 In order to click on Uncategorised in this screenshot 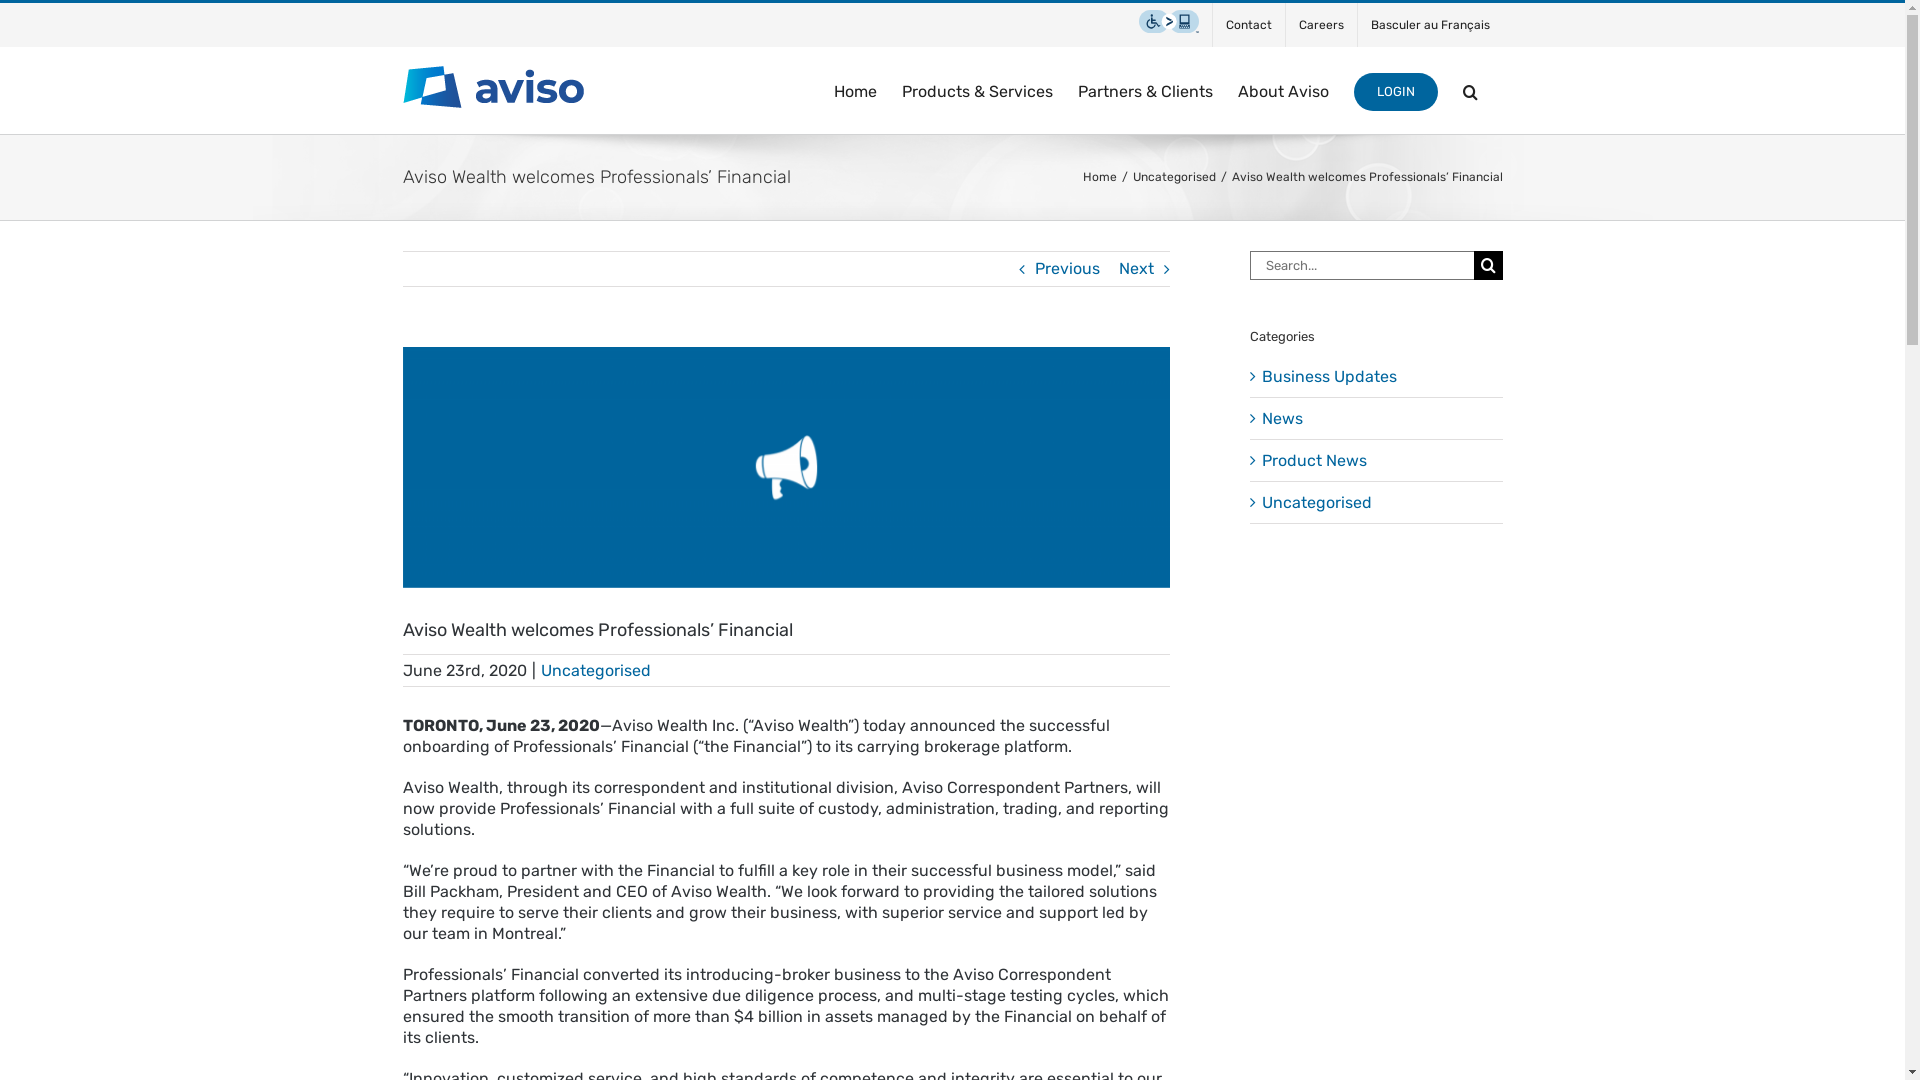, I will do `click(1378, 502)`.